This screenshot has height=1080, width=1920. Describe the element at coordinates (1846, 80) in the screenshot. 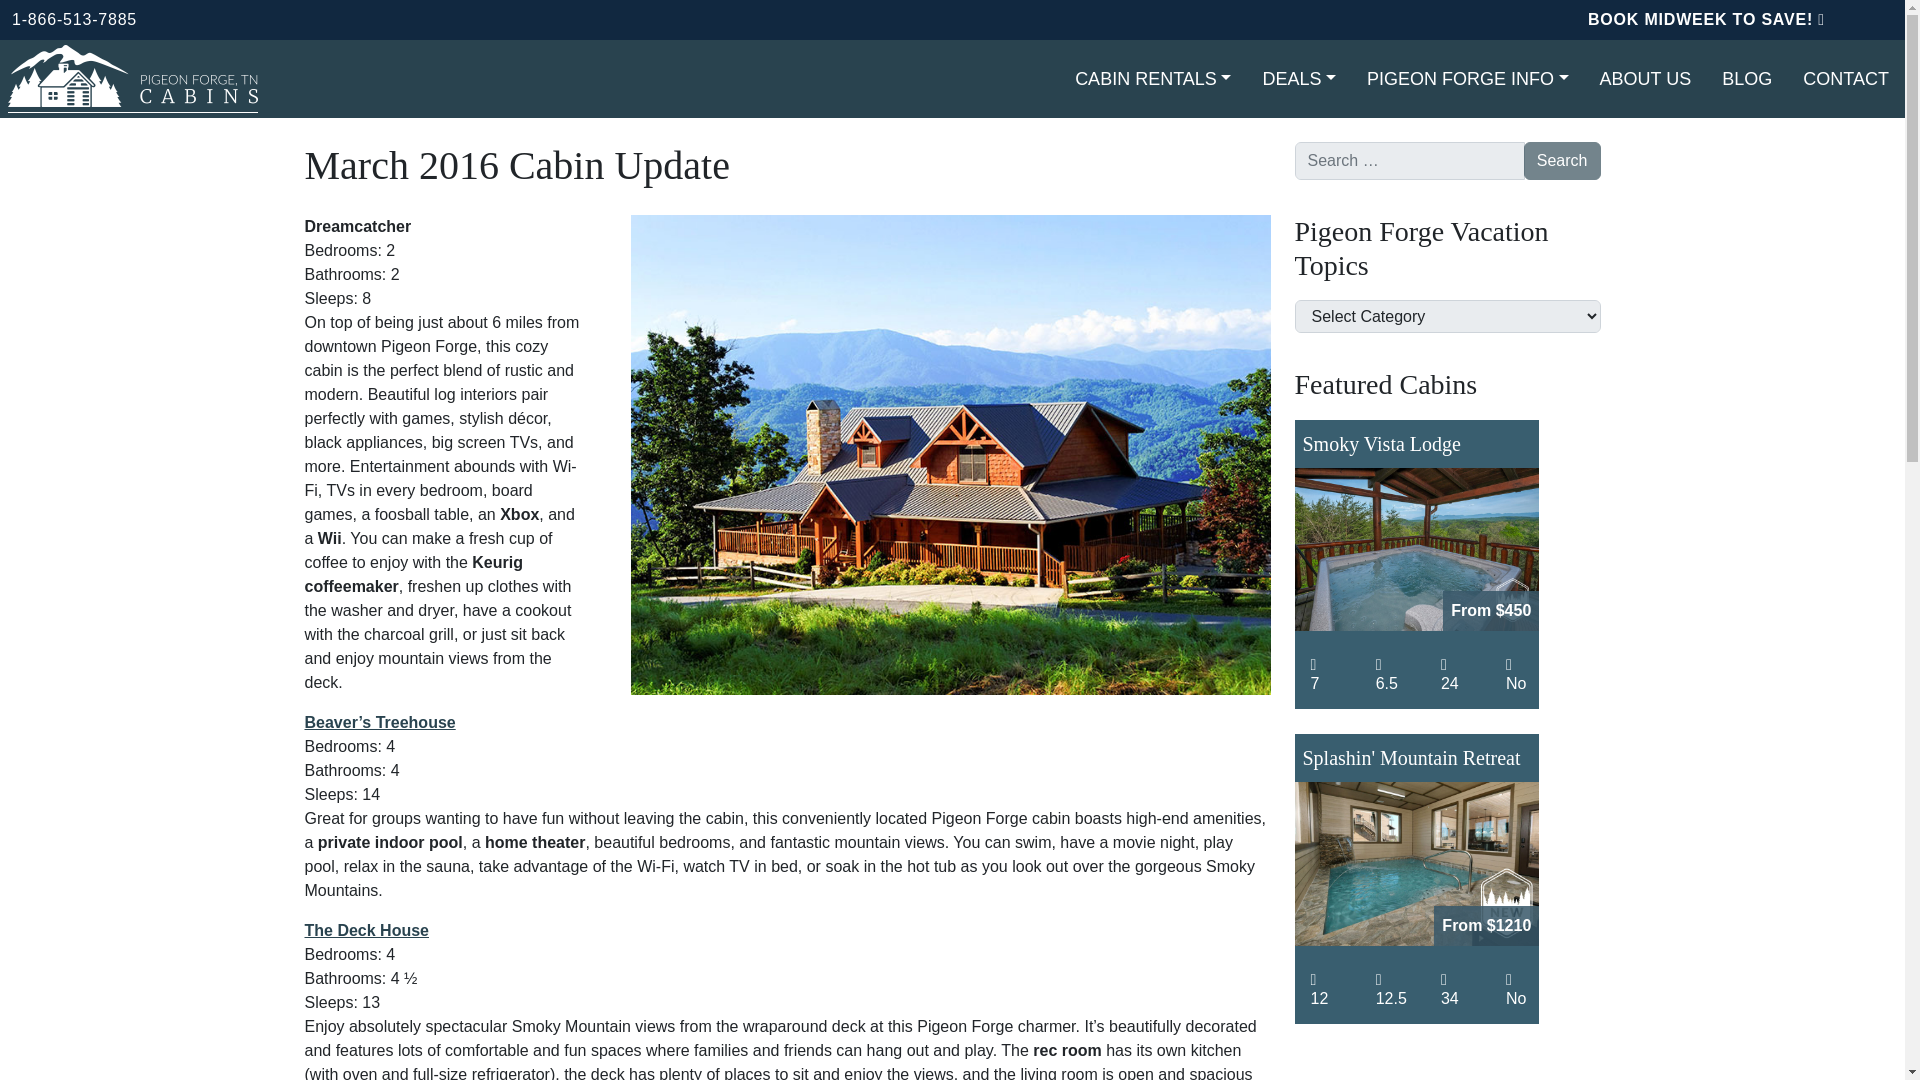

I see `CONTACT` at that location.